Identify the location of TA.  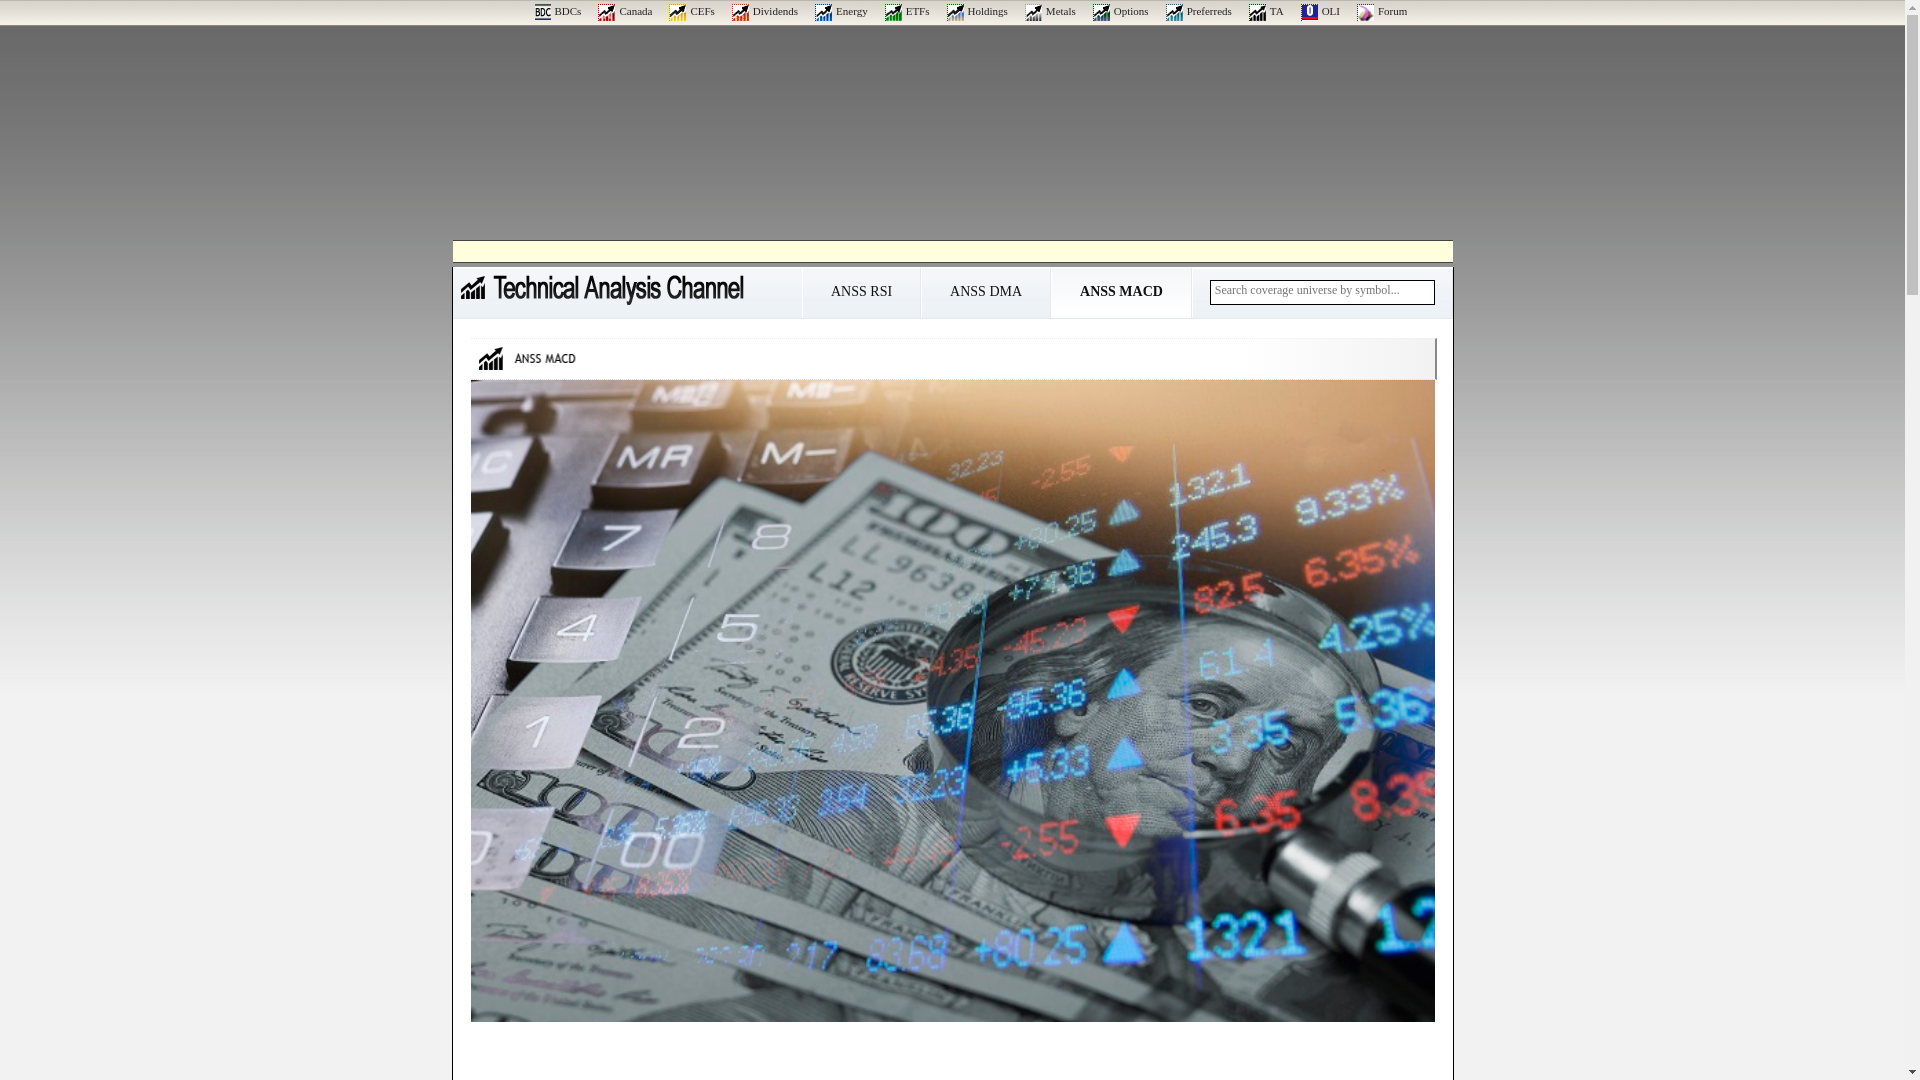
(1266, 11).